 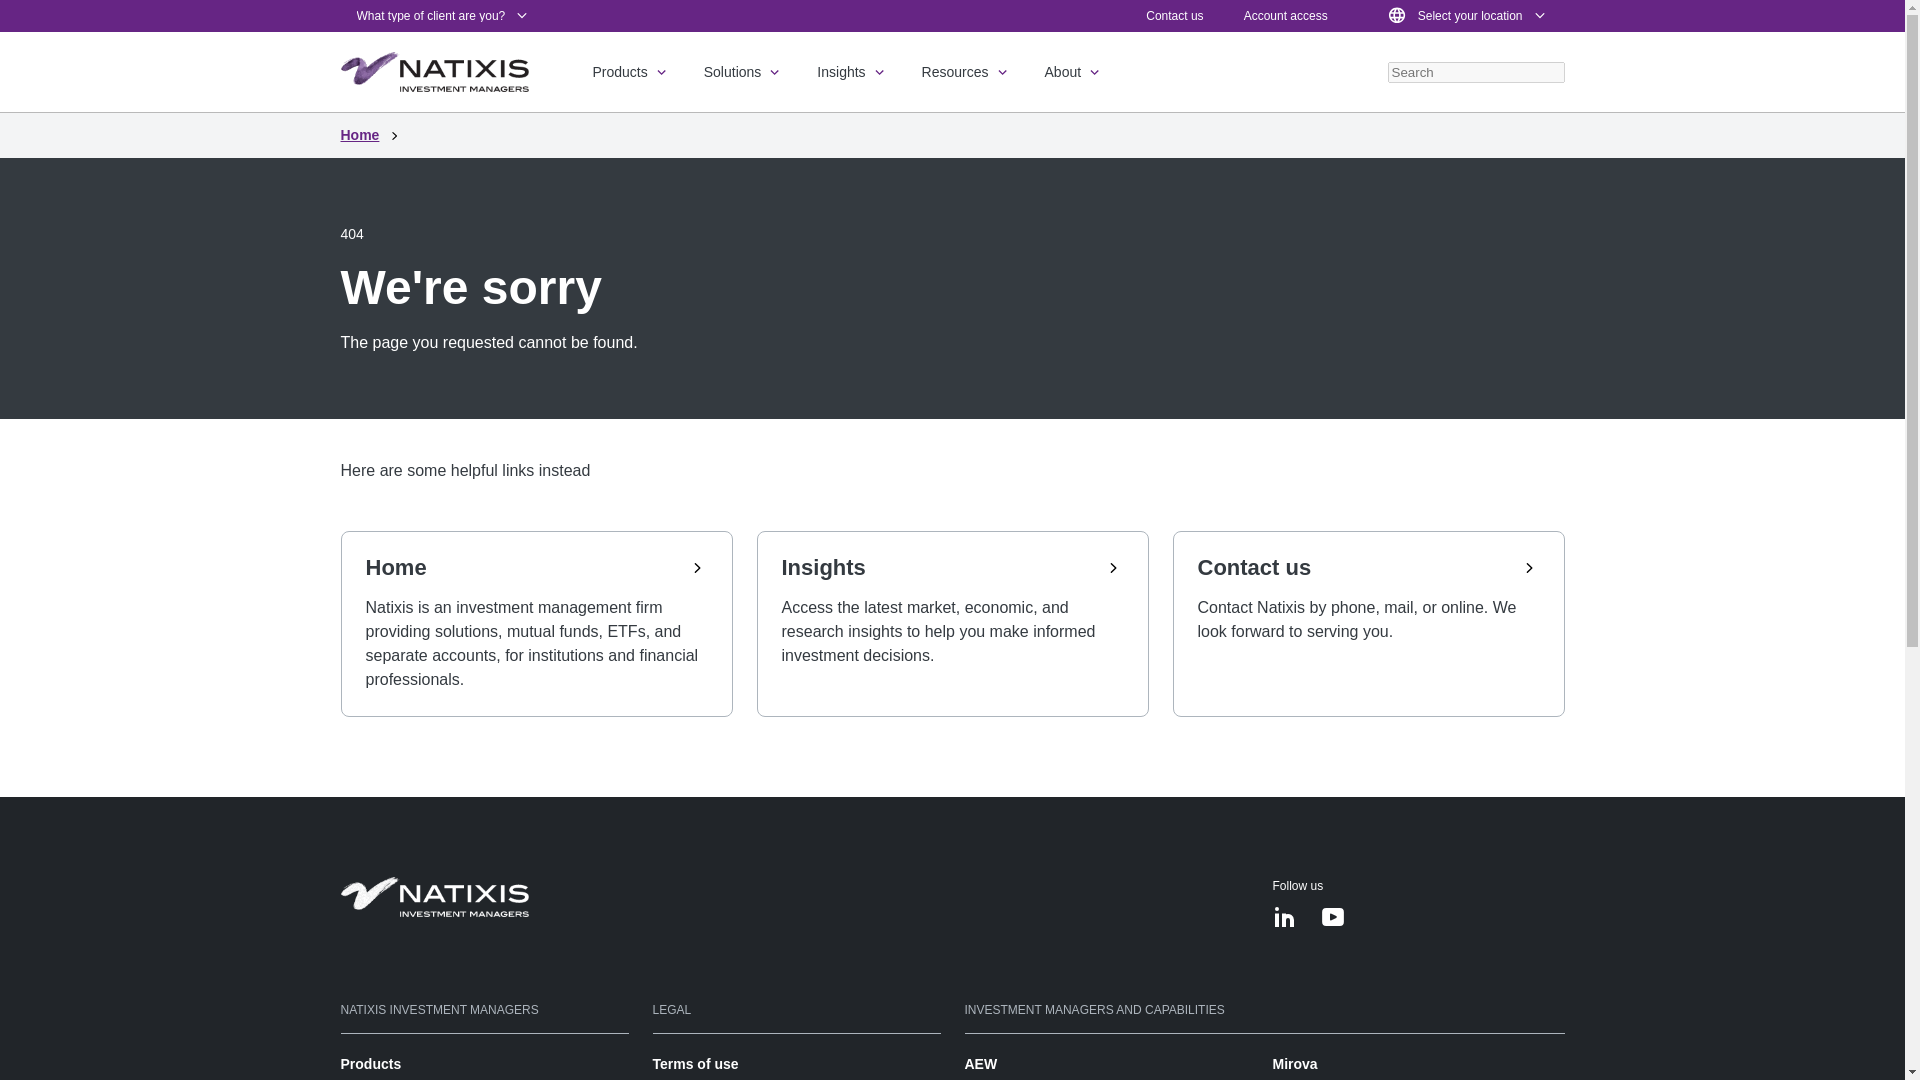 What do you see at coordinates (1074, 72) in the screenshot?
I see `About` at bounding box center [1074, 72].